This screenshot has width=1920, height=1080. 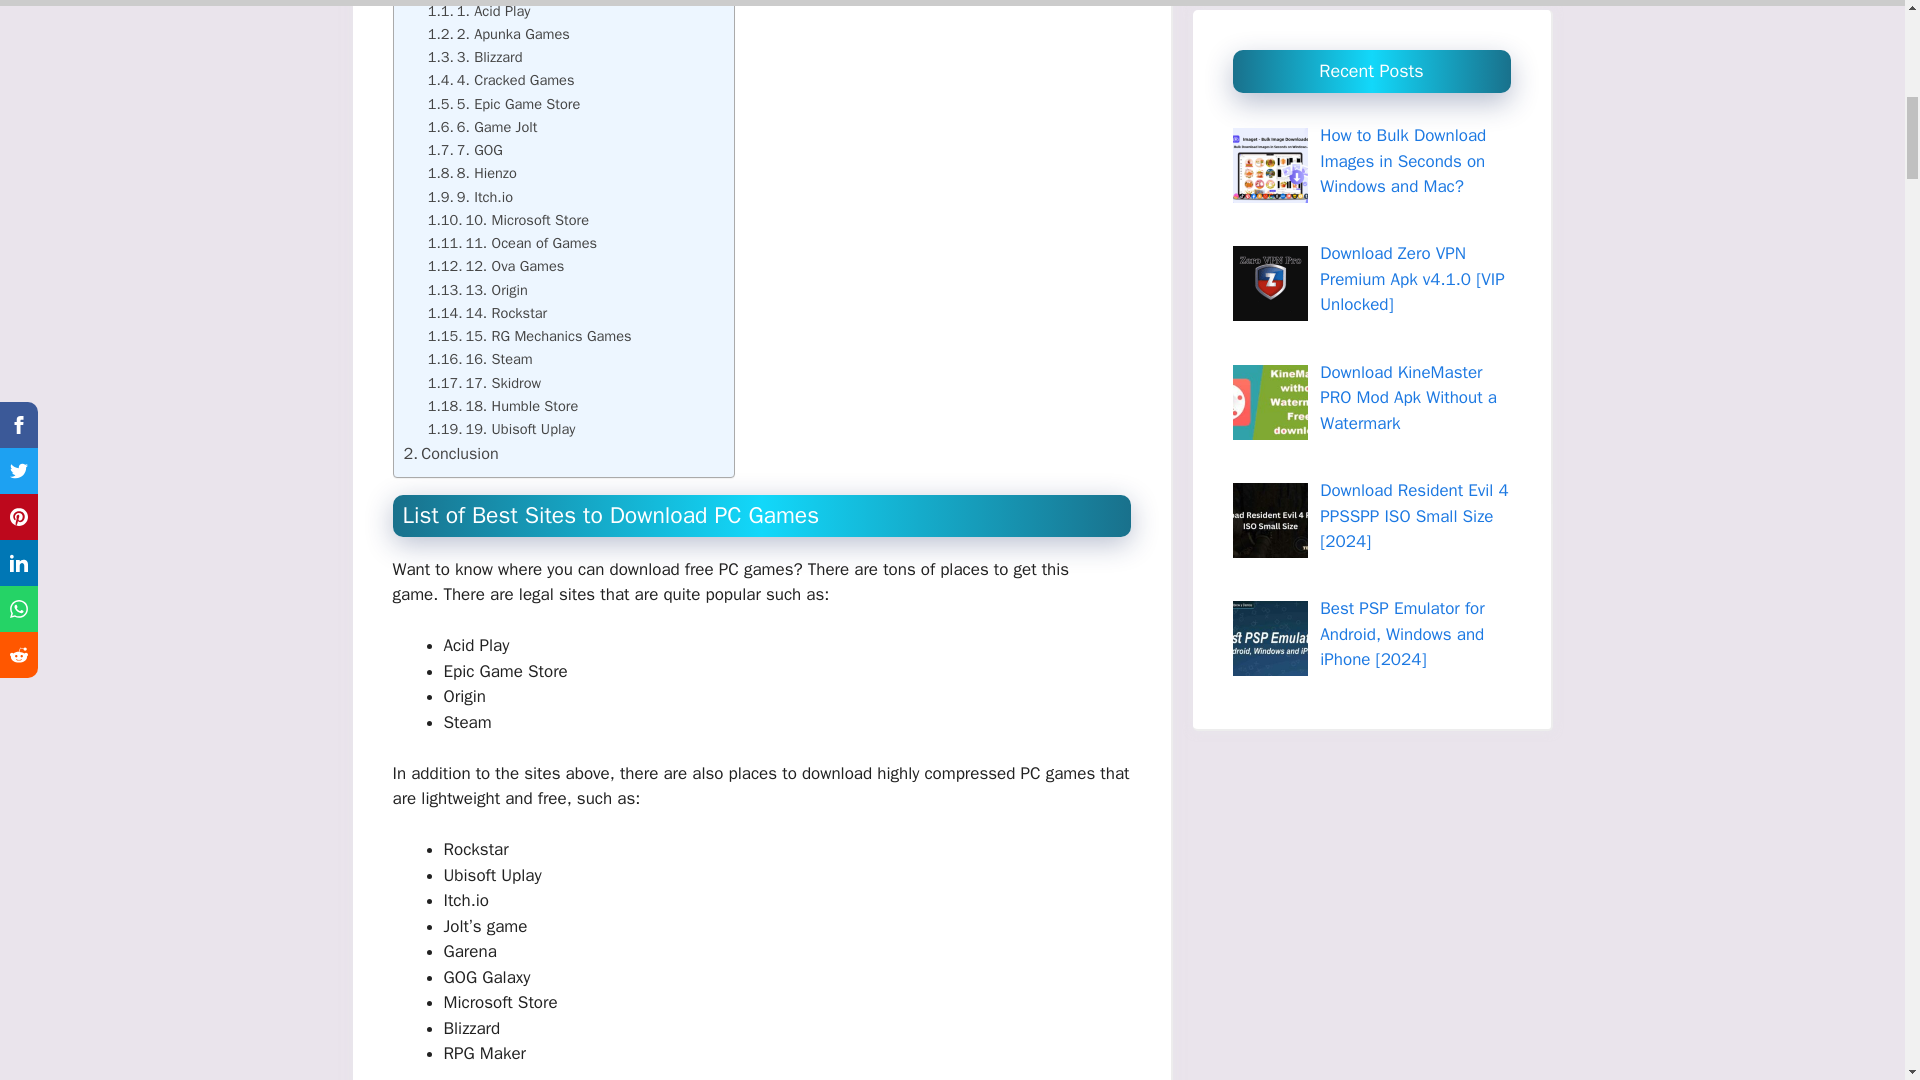 I want to click on 1. Acid Play, so click(x=480, y=11).